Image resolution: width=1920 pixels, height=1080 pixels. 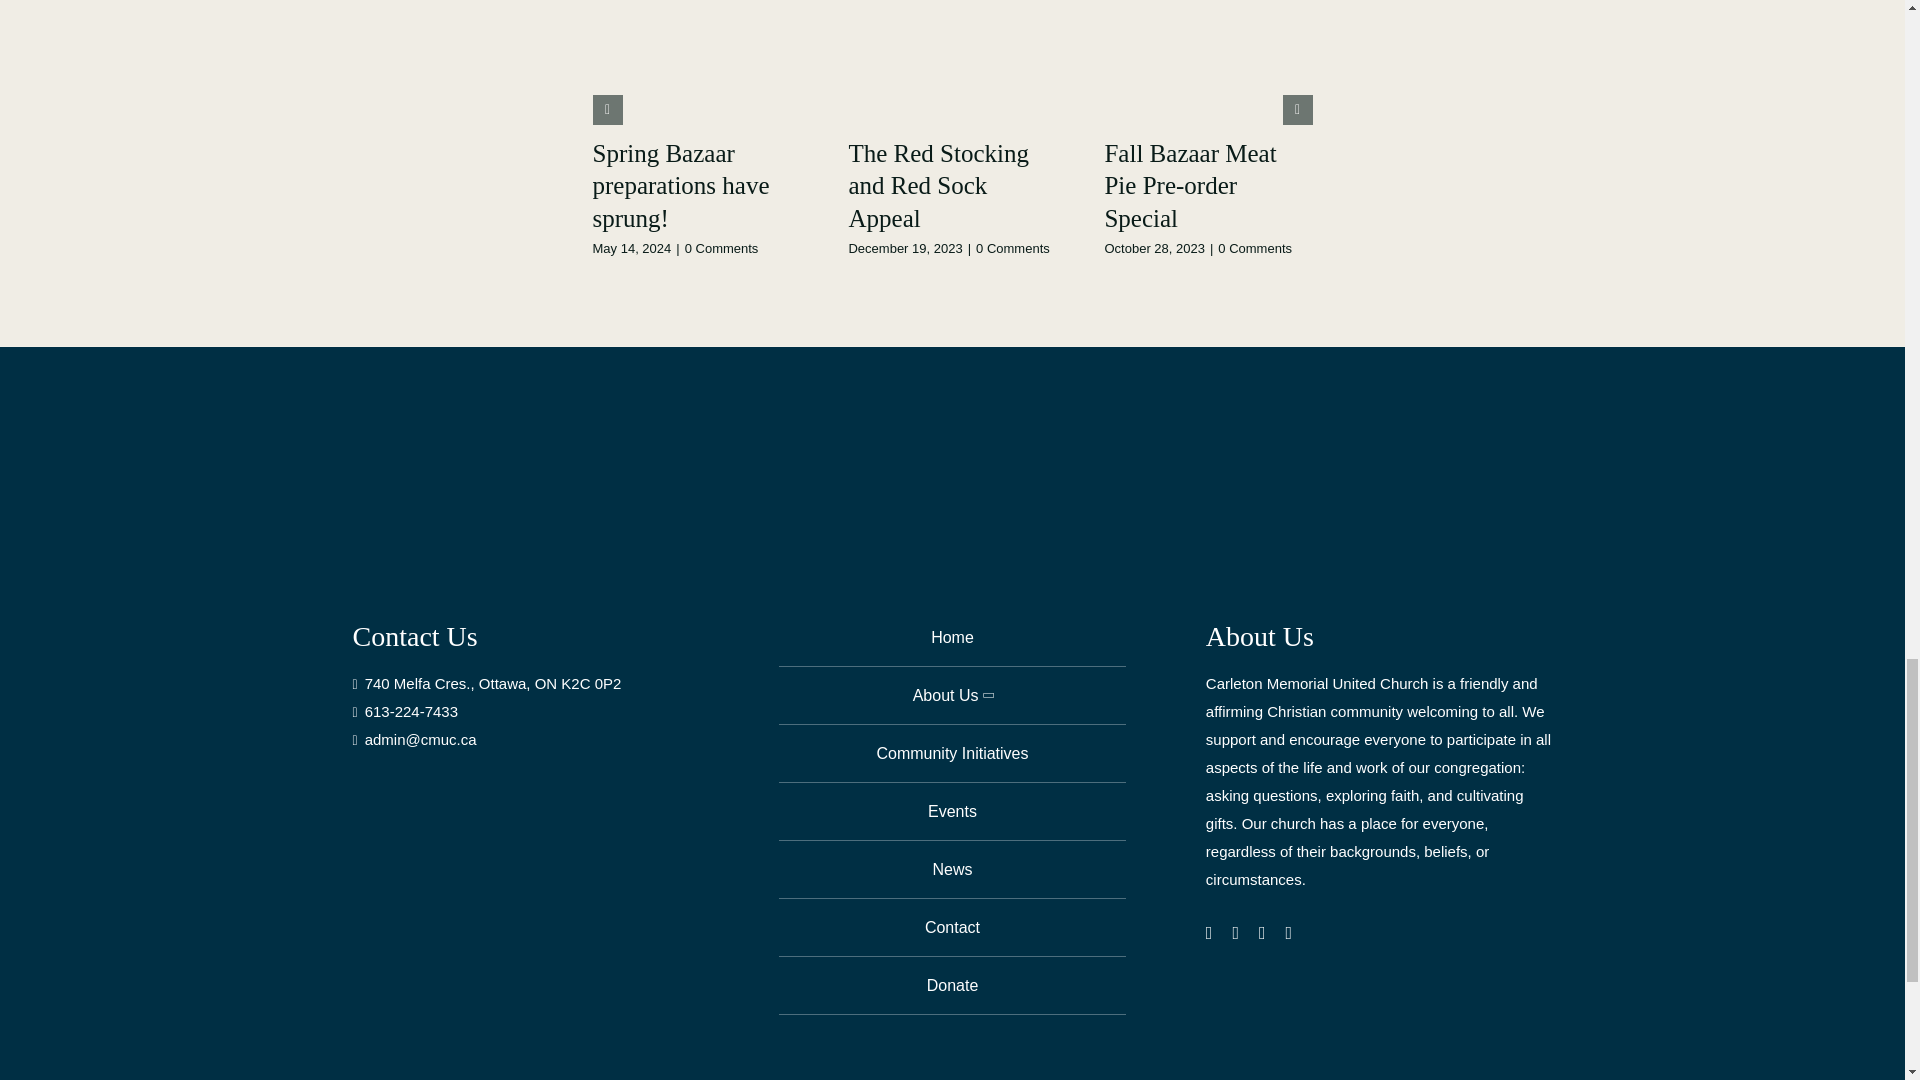 What do you see at coordinates (680, 186) in the screenshot?
I see `Spring Bazaar preparations have sprung!` at bounding box center [680, 186].